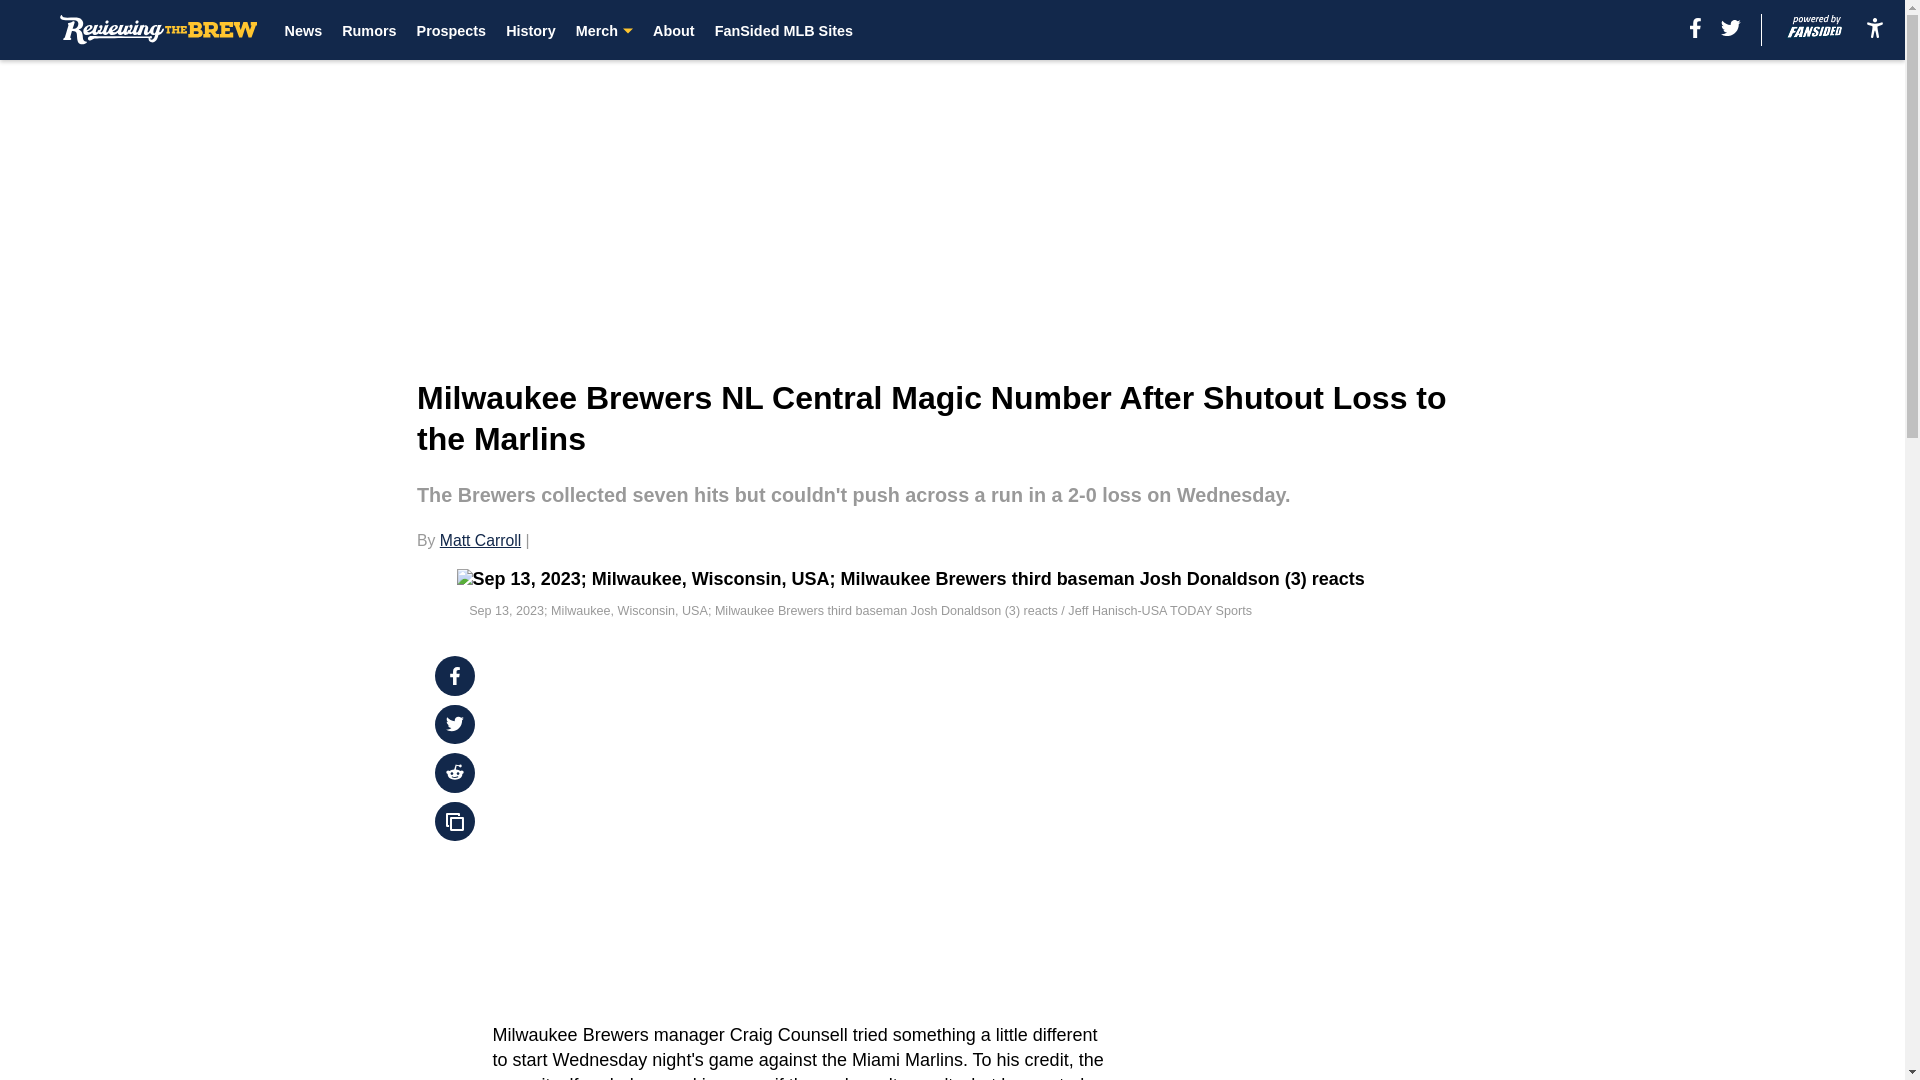 Image resolution: width=1920 pixels, height=1080 pixels. Describe the element at coordinates (783, 30) in the screenshot. I see `FanSided MLB Sites` at that location.